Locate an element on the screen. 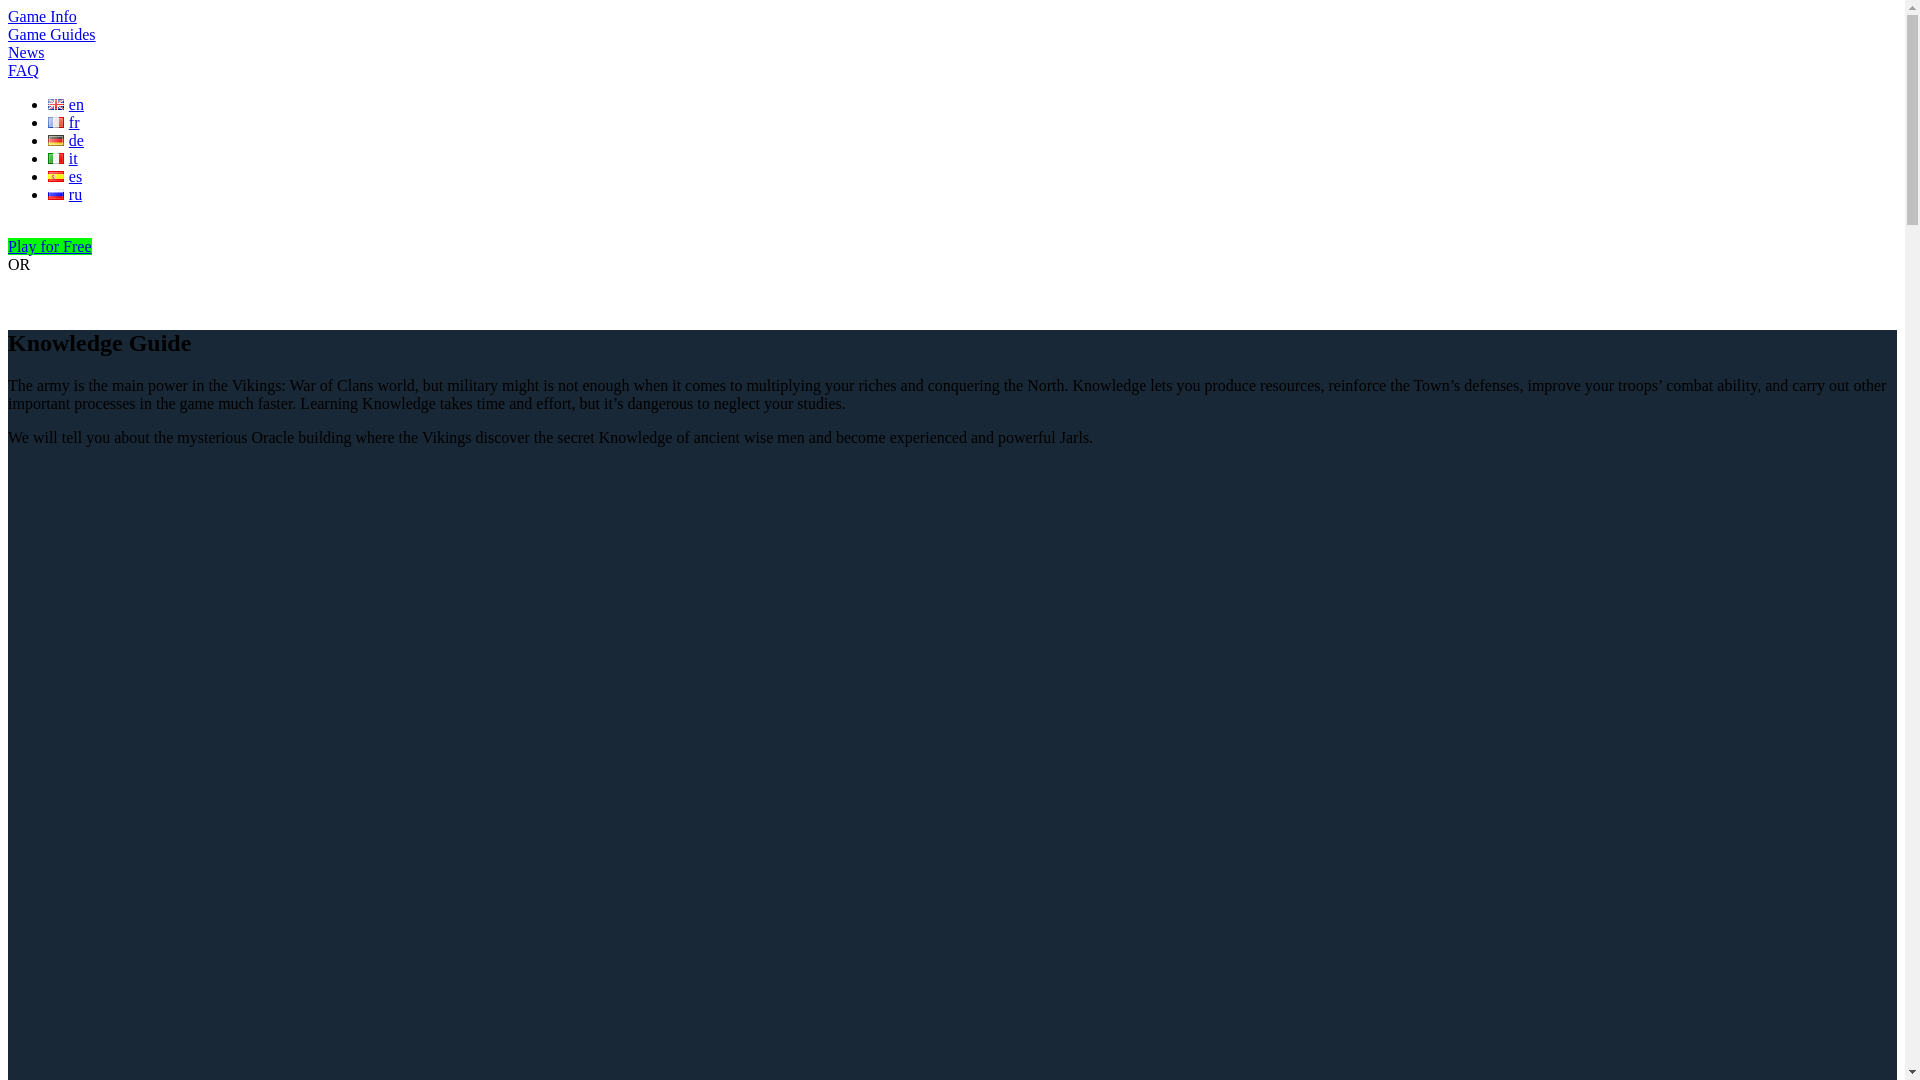 The image size is (1920, 1080). fr is located at coordinates (63, 122).